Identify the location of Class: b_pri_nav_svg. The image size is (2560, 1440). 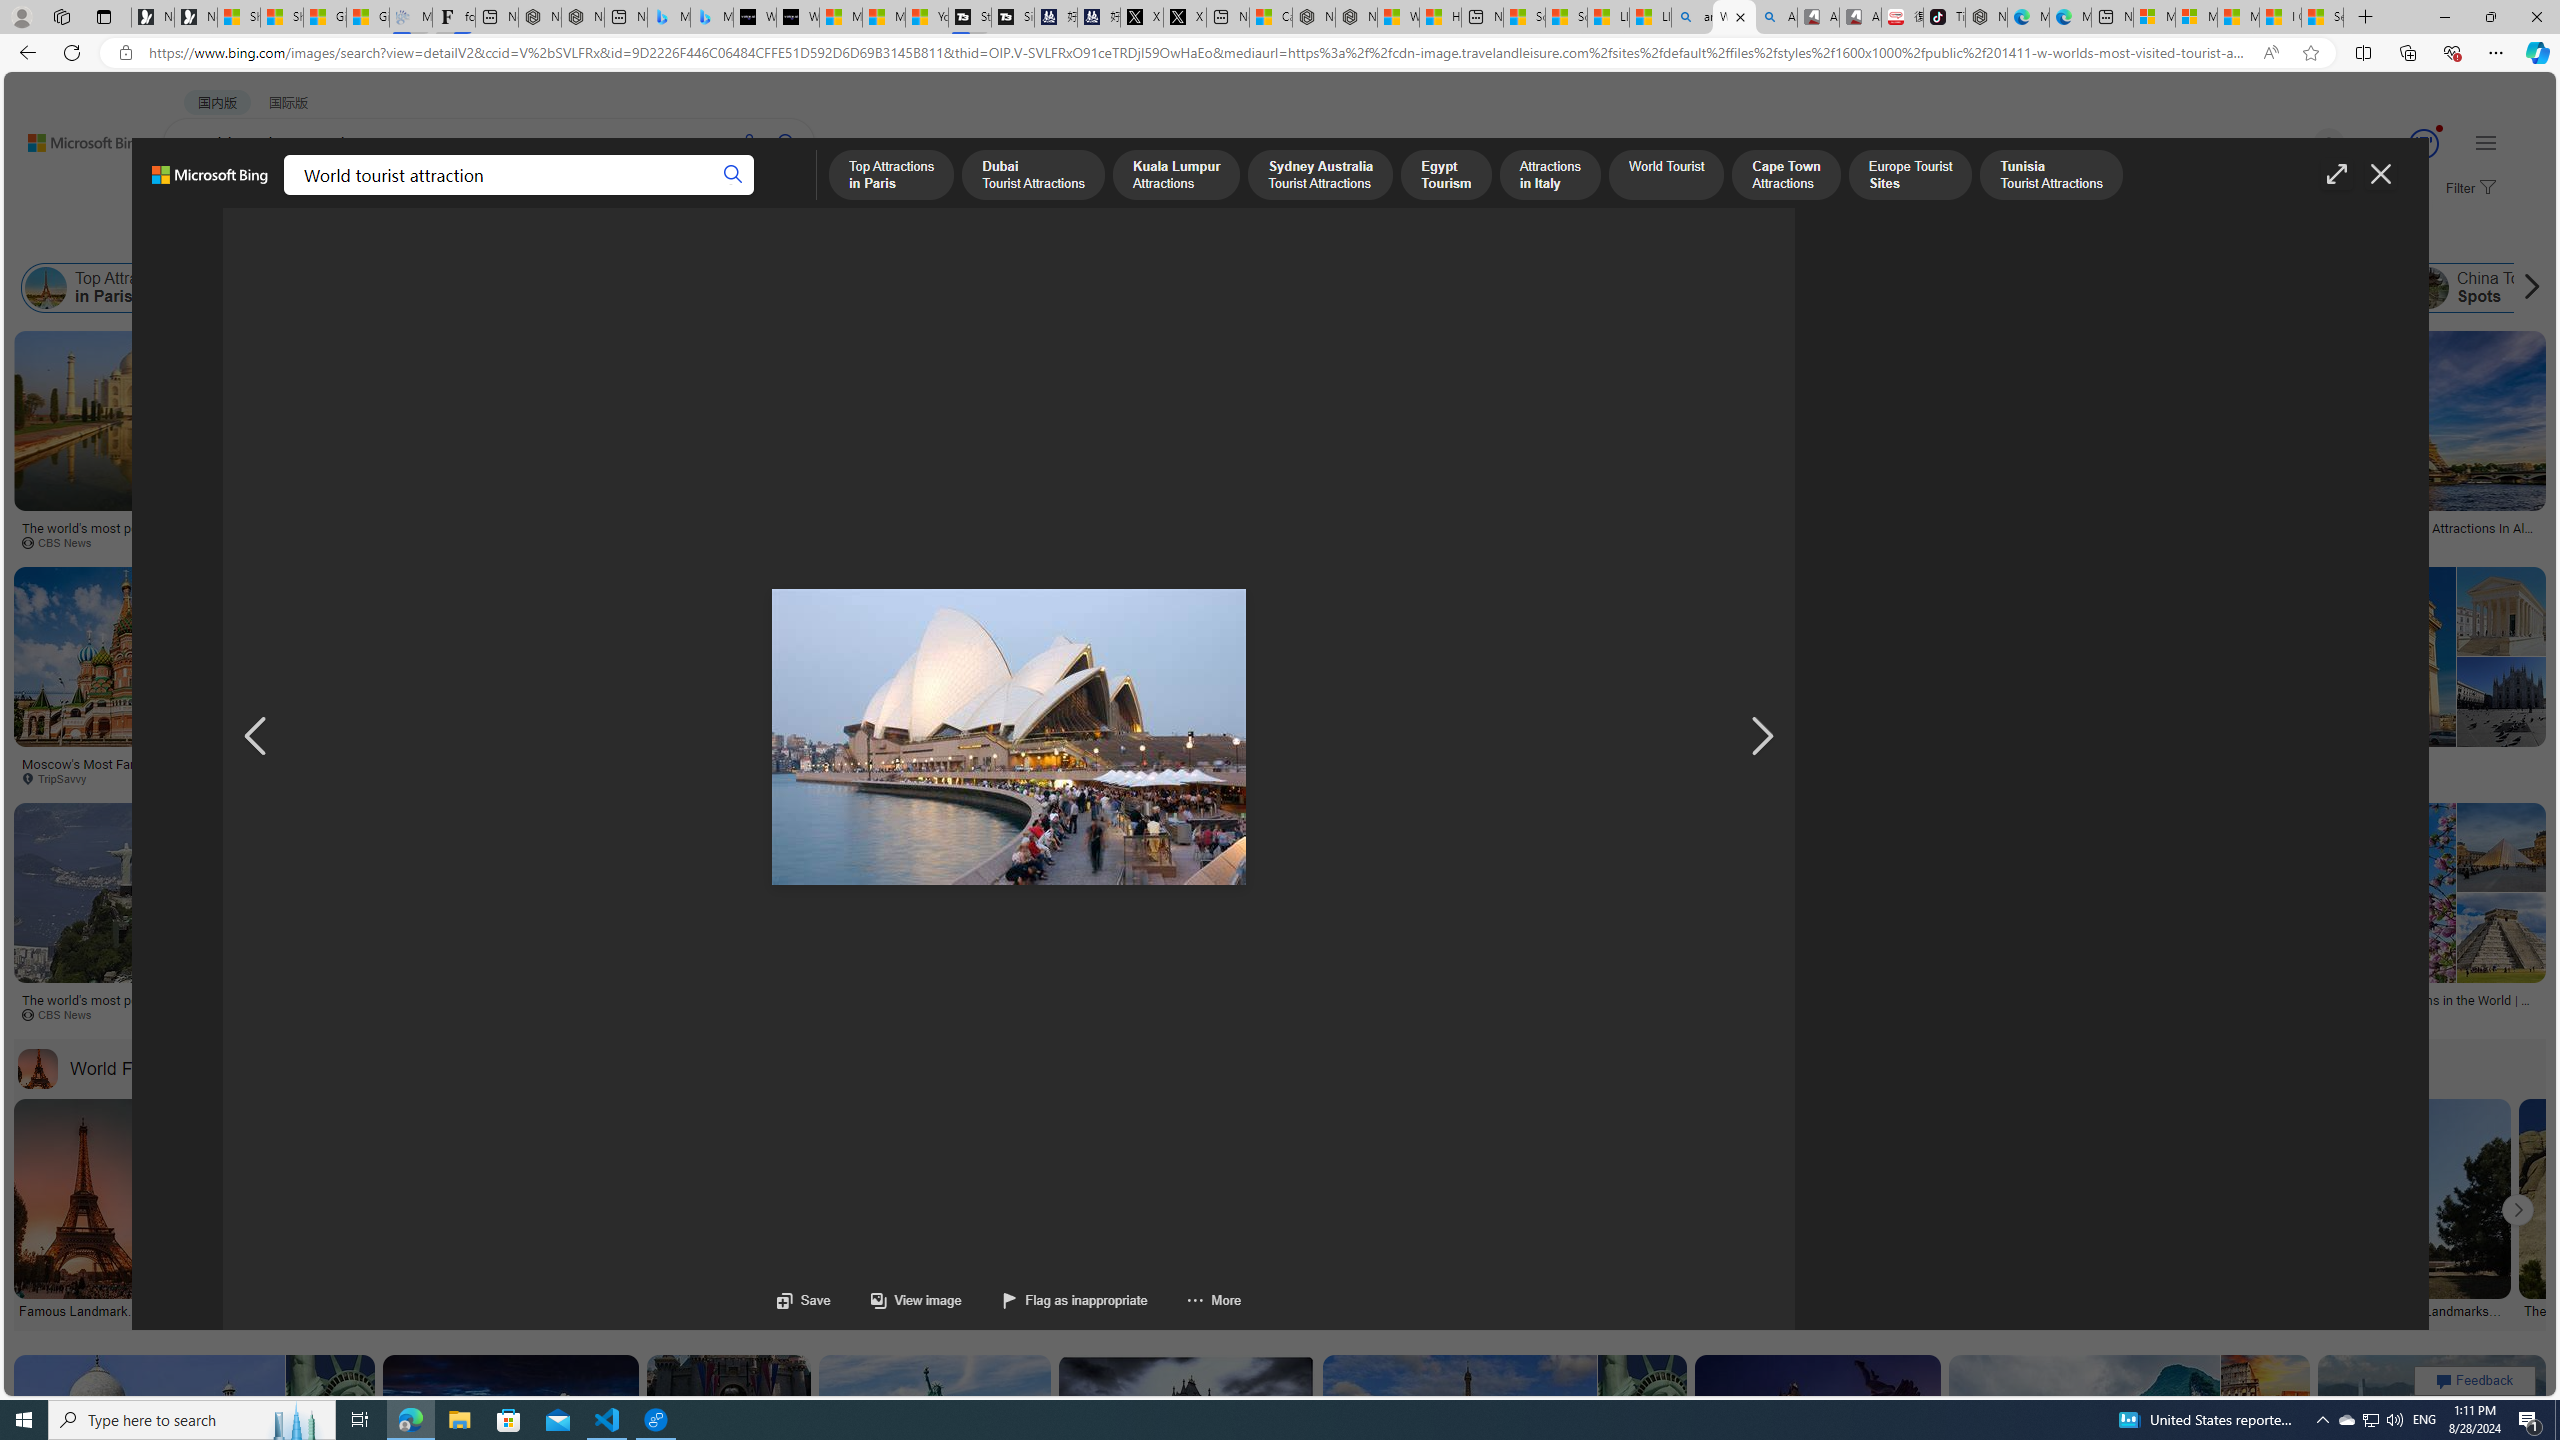
(338, 196).